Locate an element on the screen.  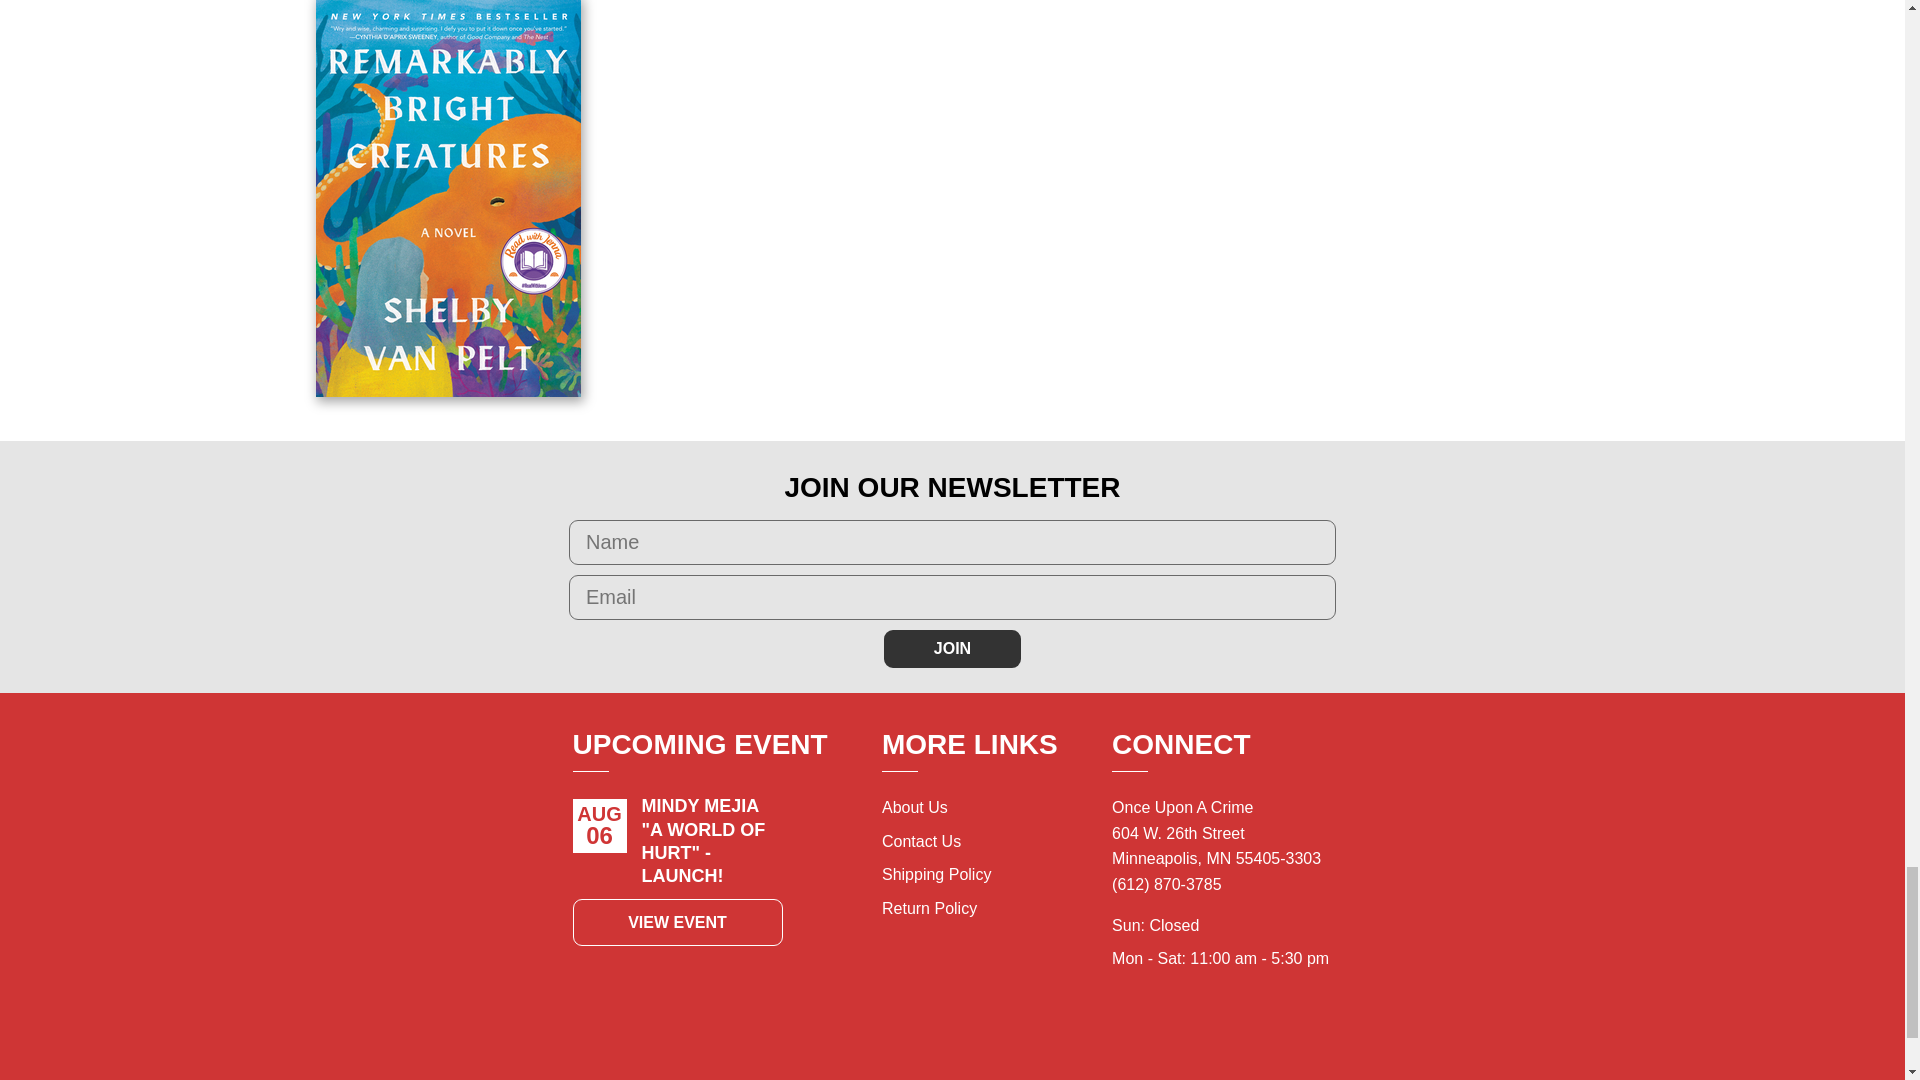
Join is located at coordinates (952, 648).